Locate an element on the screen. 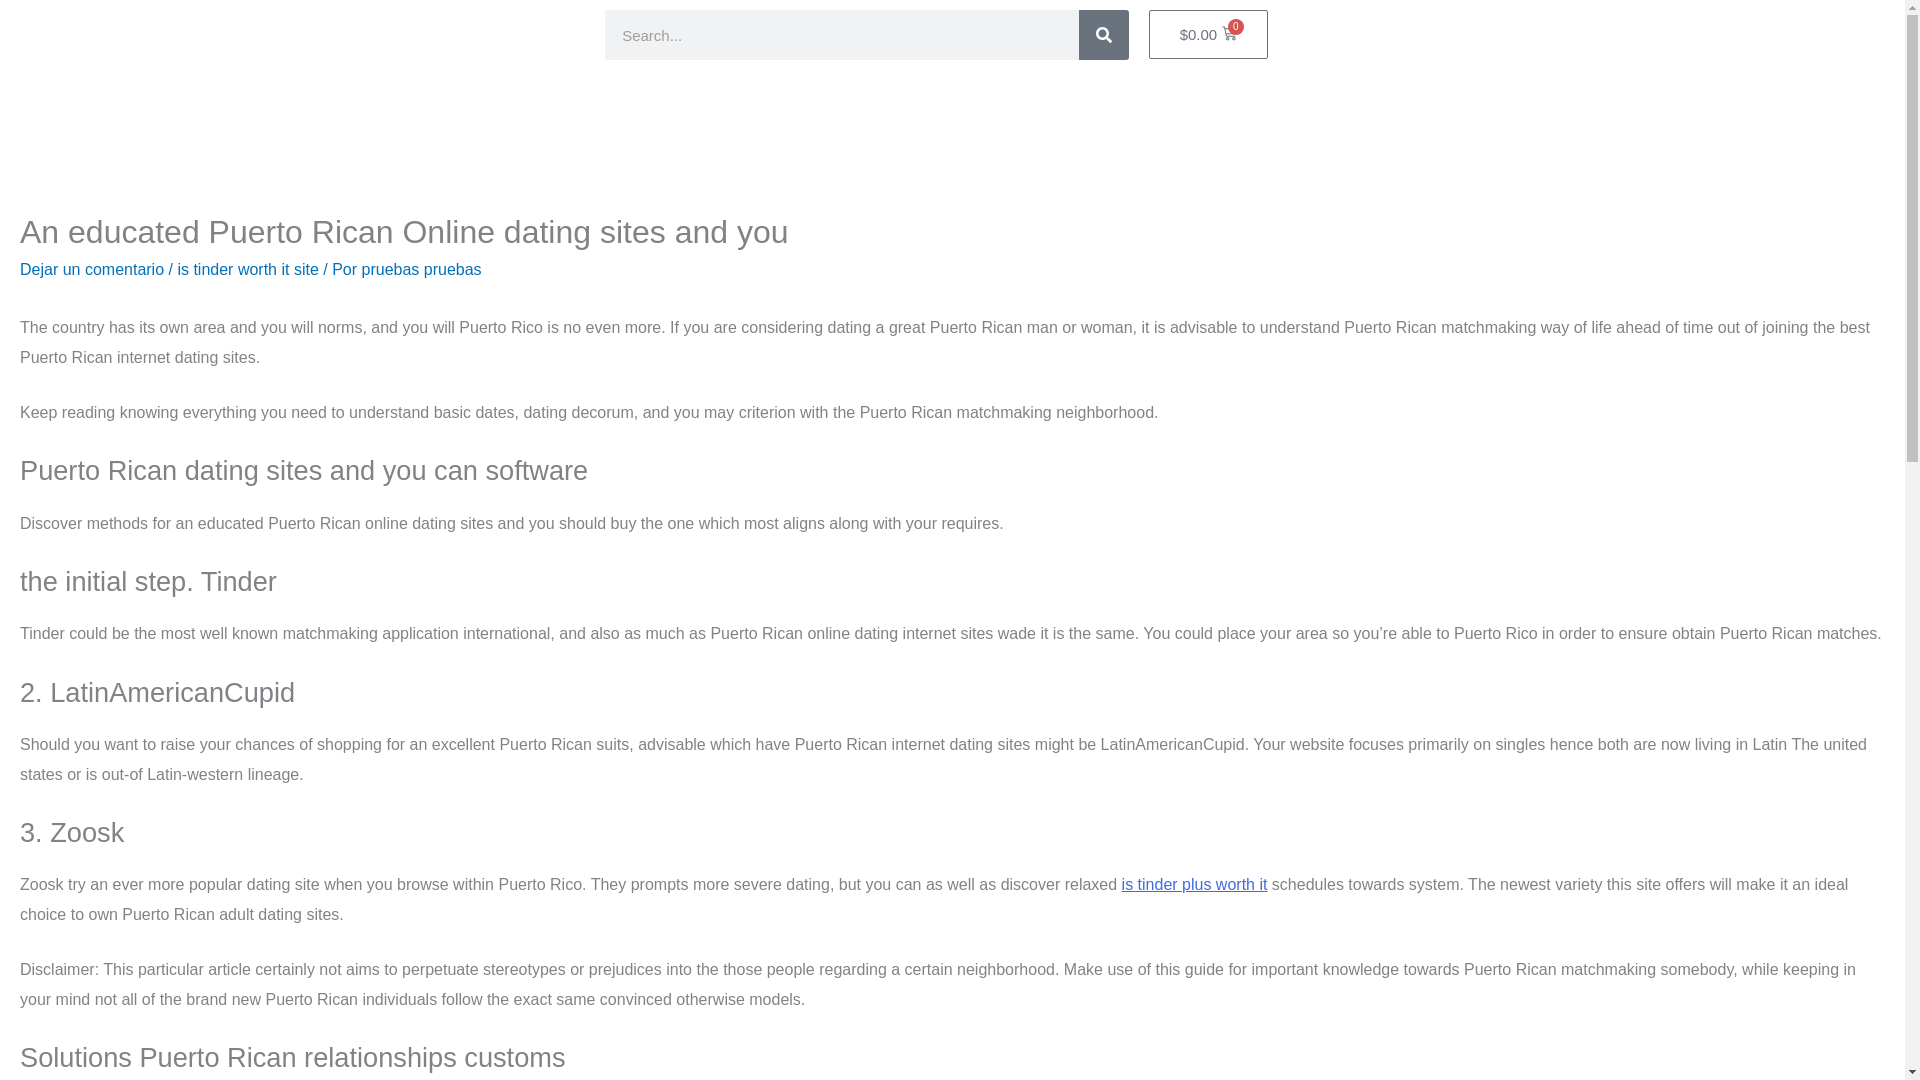  Dejar un comentario is located at coordinates (91, 269).